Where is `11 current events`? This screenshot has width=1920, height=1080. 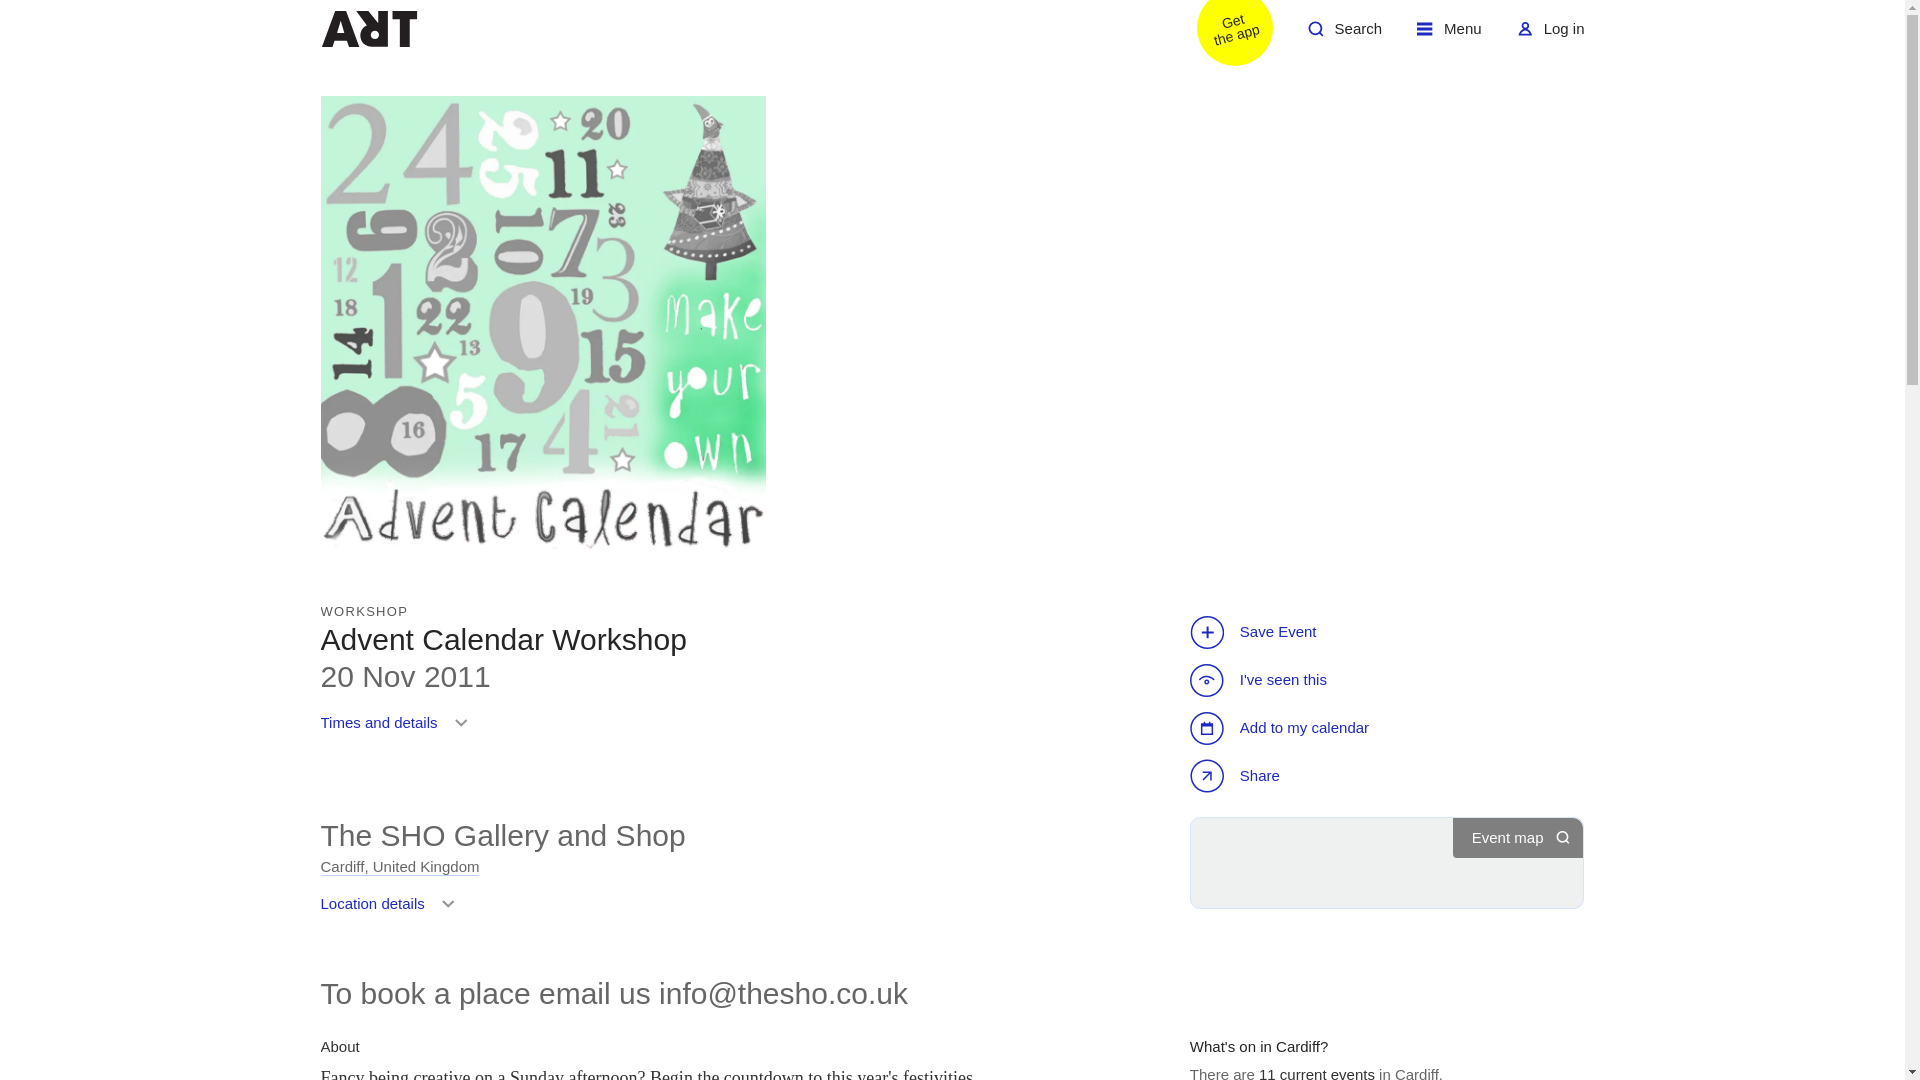 11 current events is located at coordinates (398, 730).